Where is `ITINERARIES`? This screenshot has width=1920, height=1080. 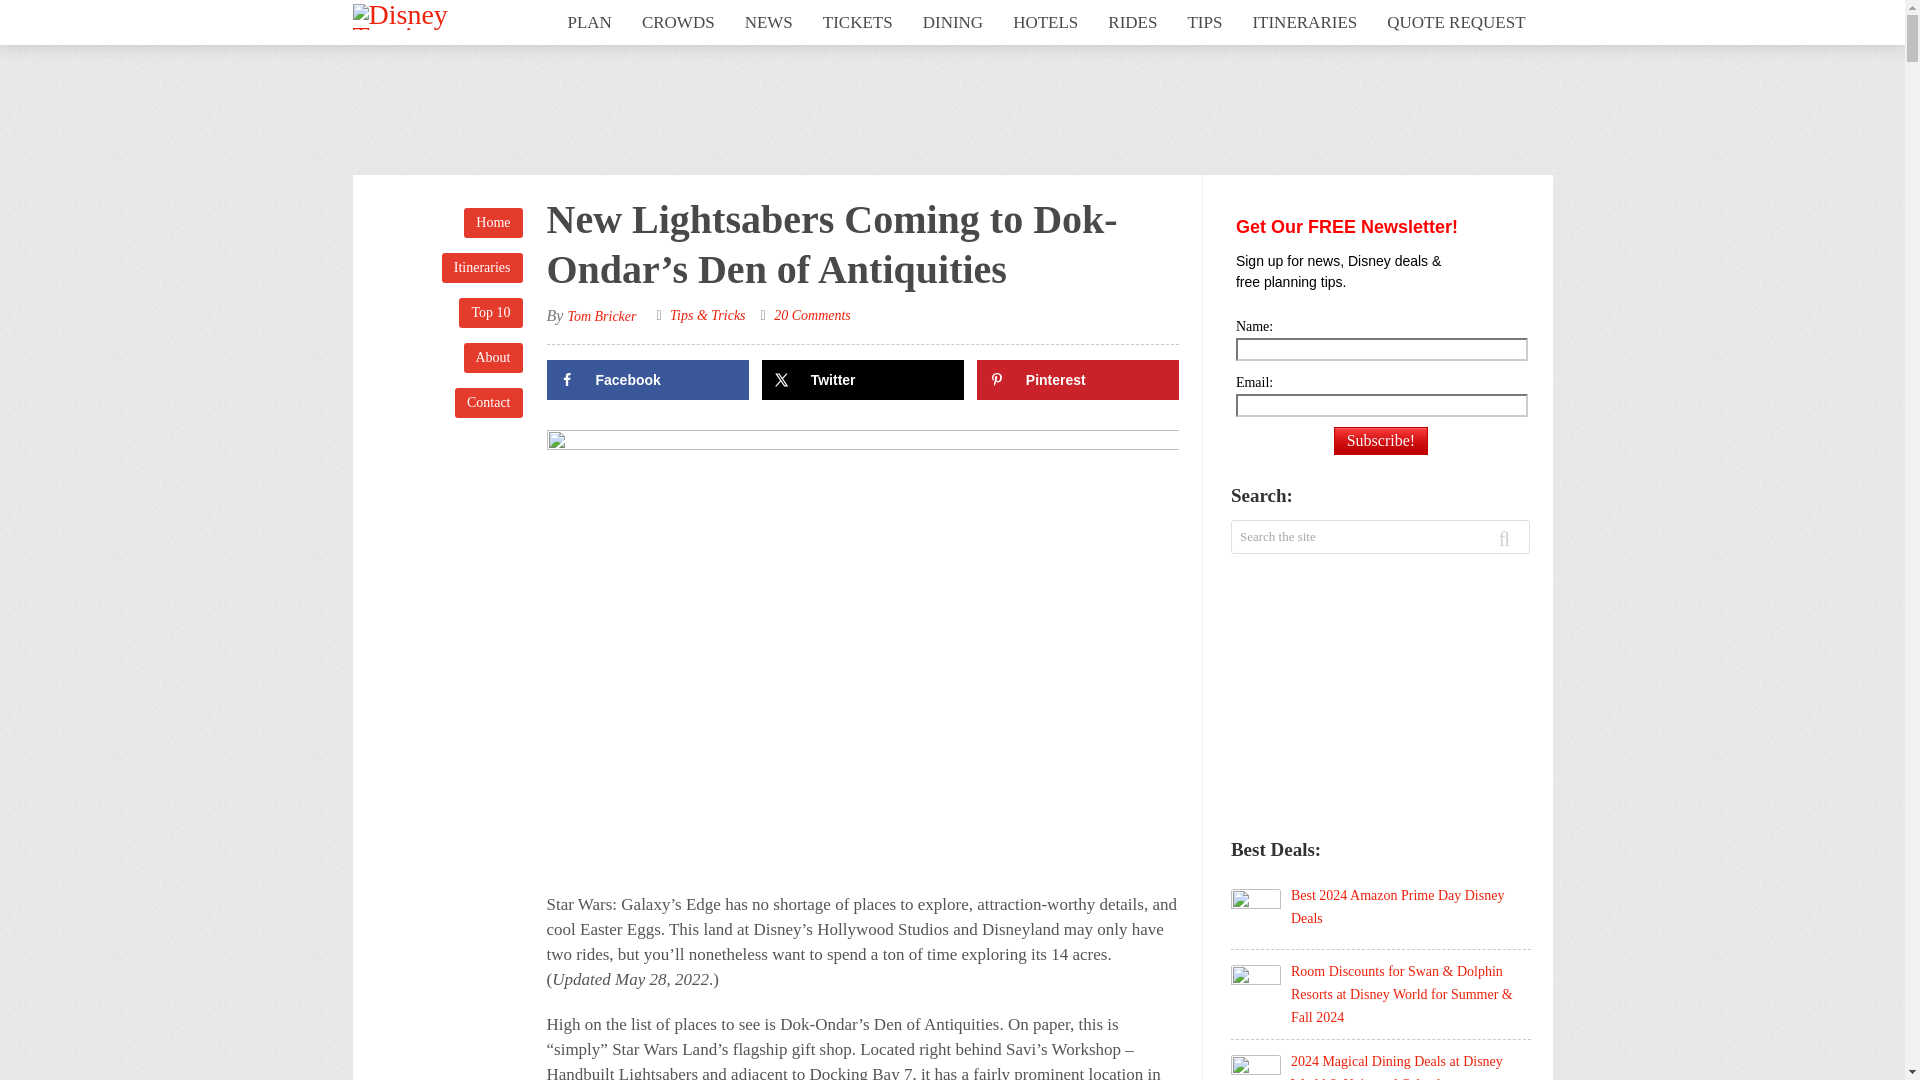 ITINERARIES is located at coordinates (1304, 22).